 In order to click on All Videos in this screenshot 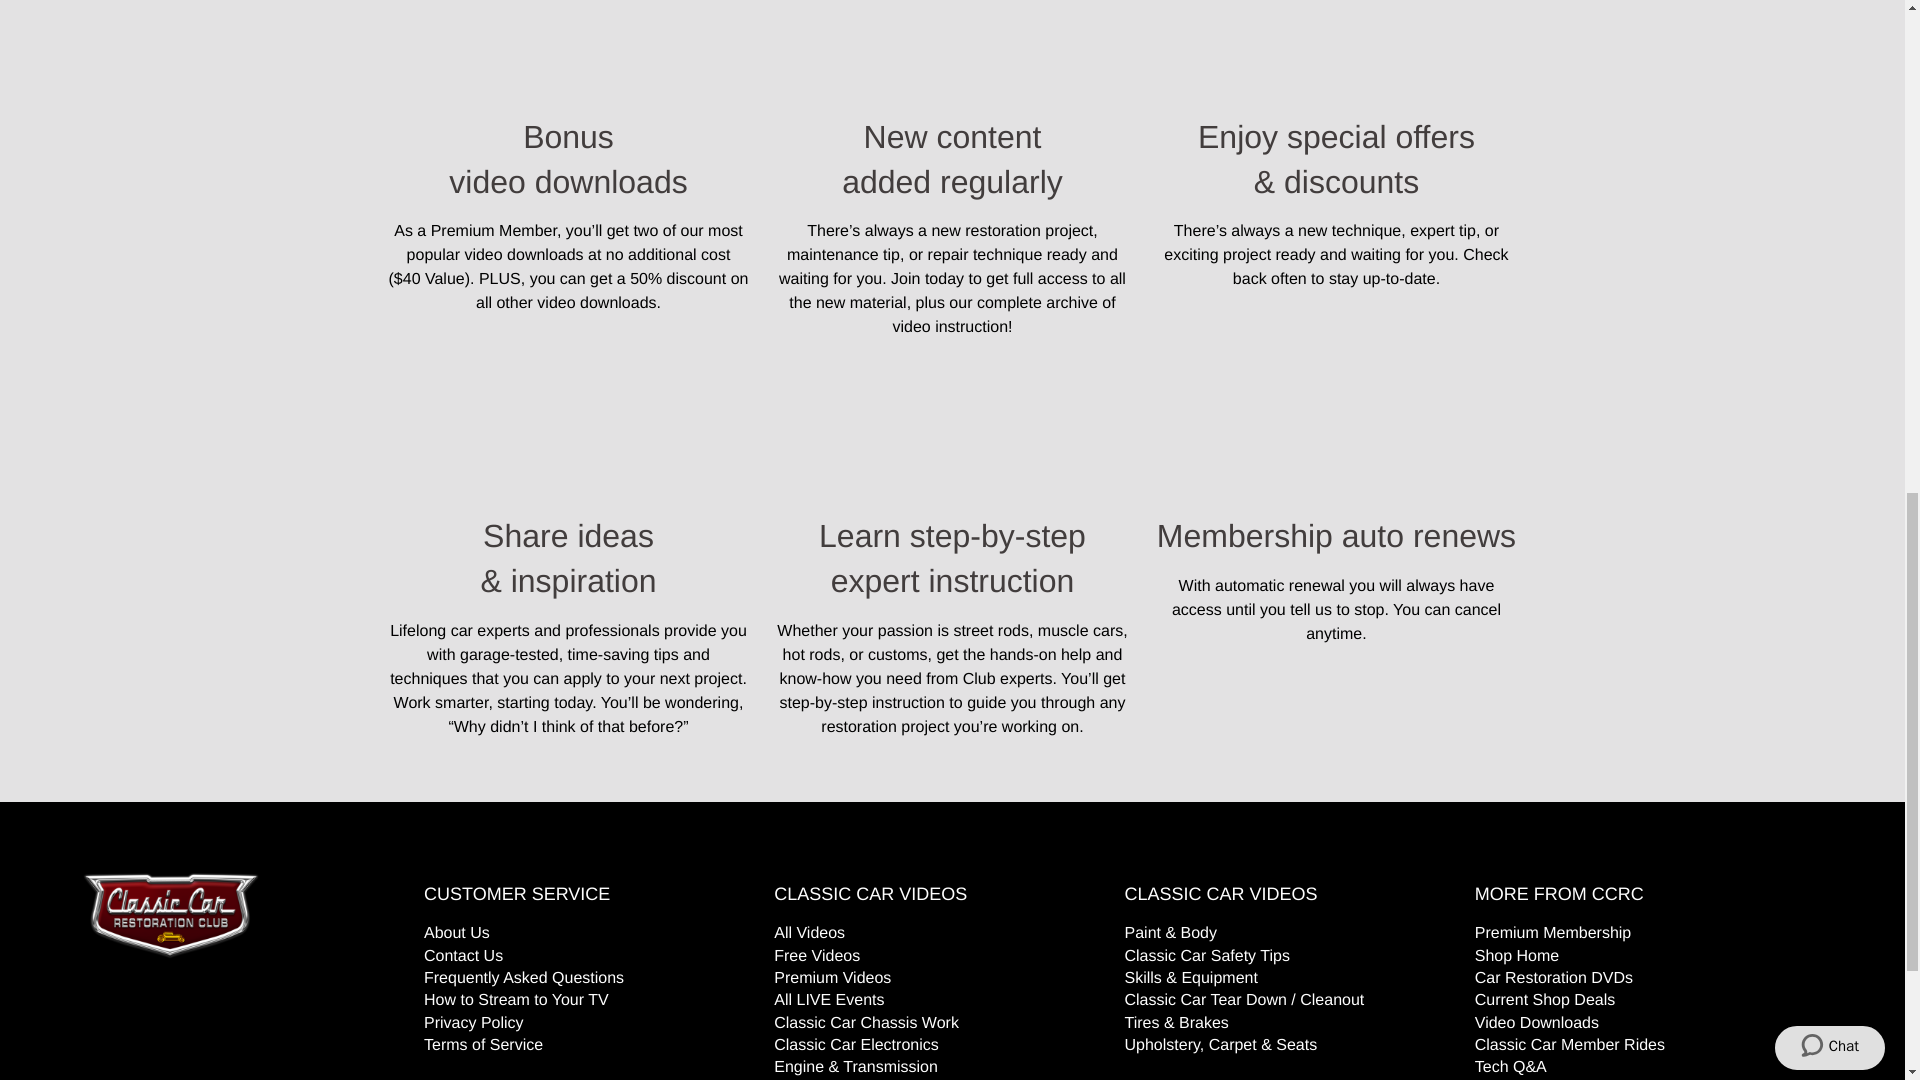, I will do `click(808, 932)`.